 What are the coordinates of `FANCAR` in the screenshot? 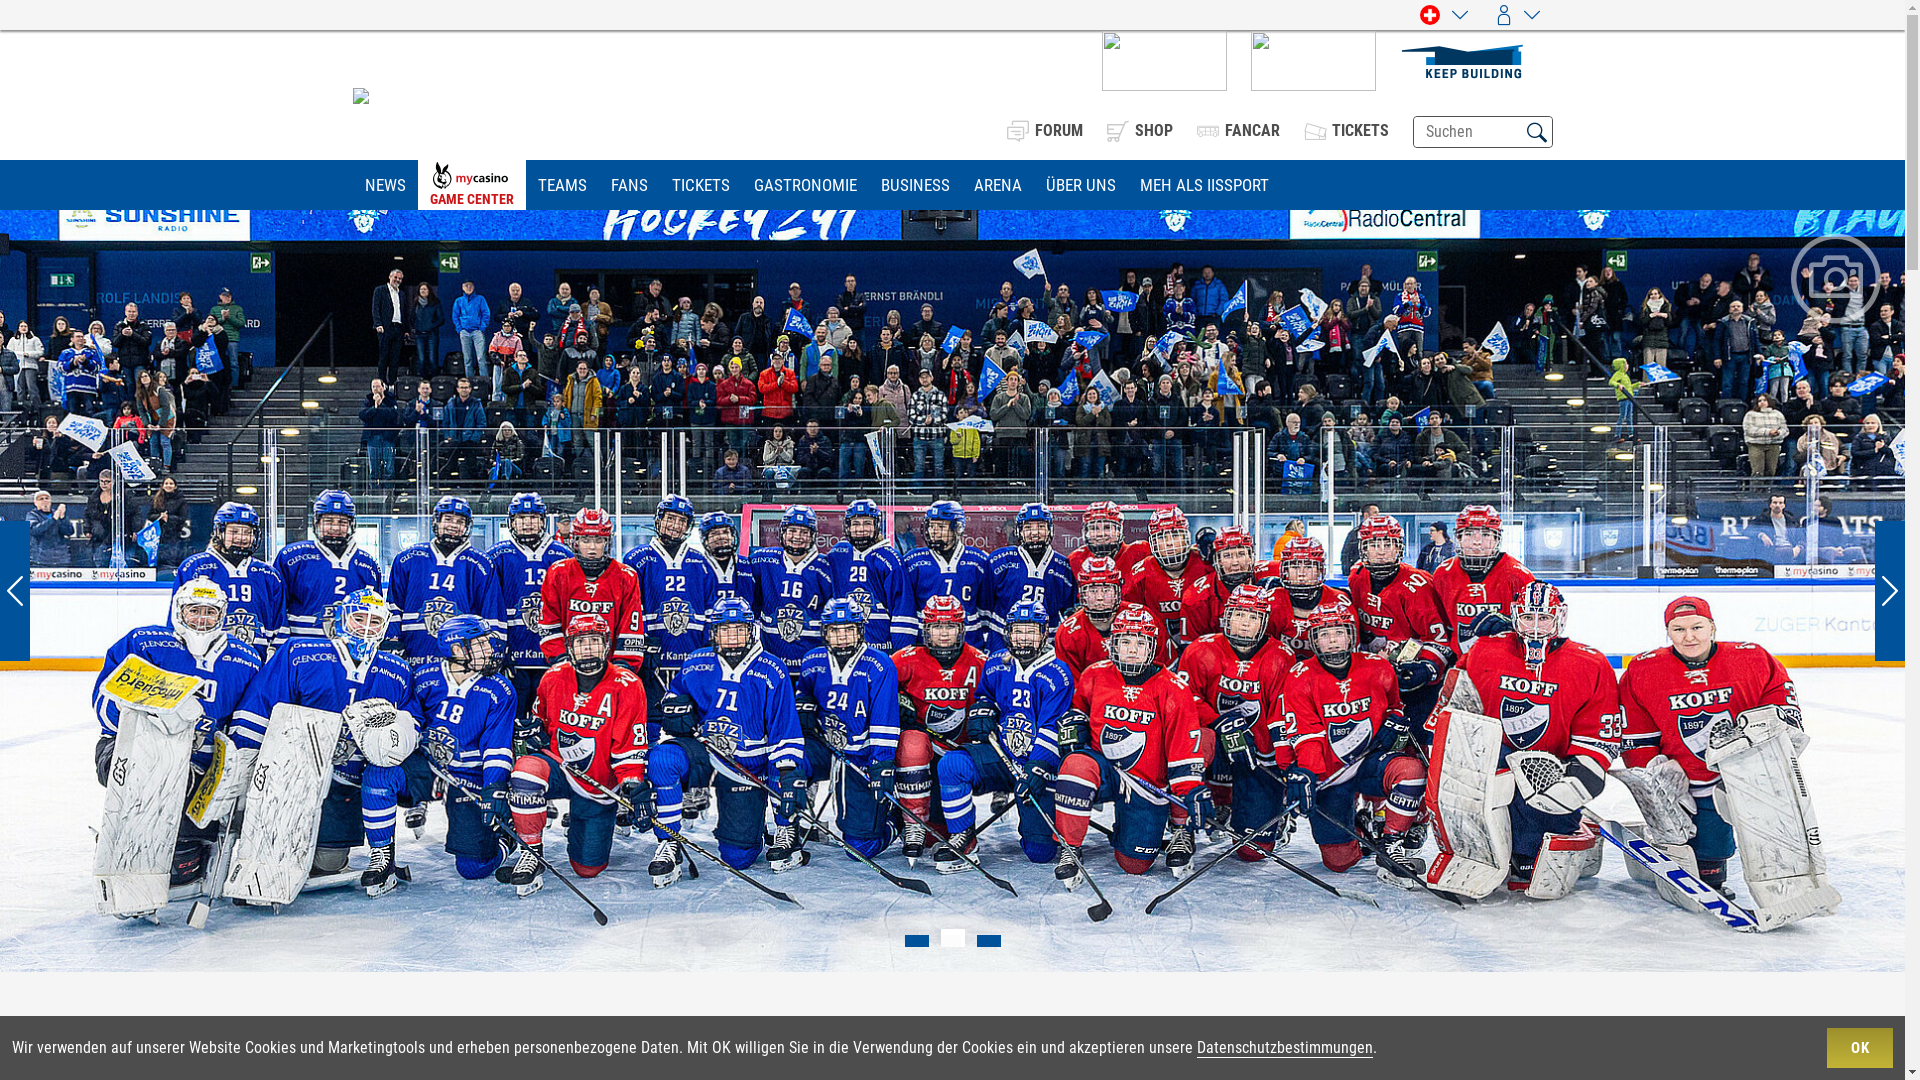 It's located at (1238, 130).